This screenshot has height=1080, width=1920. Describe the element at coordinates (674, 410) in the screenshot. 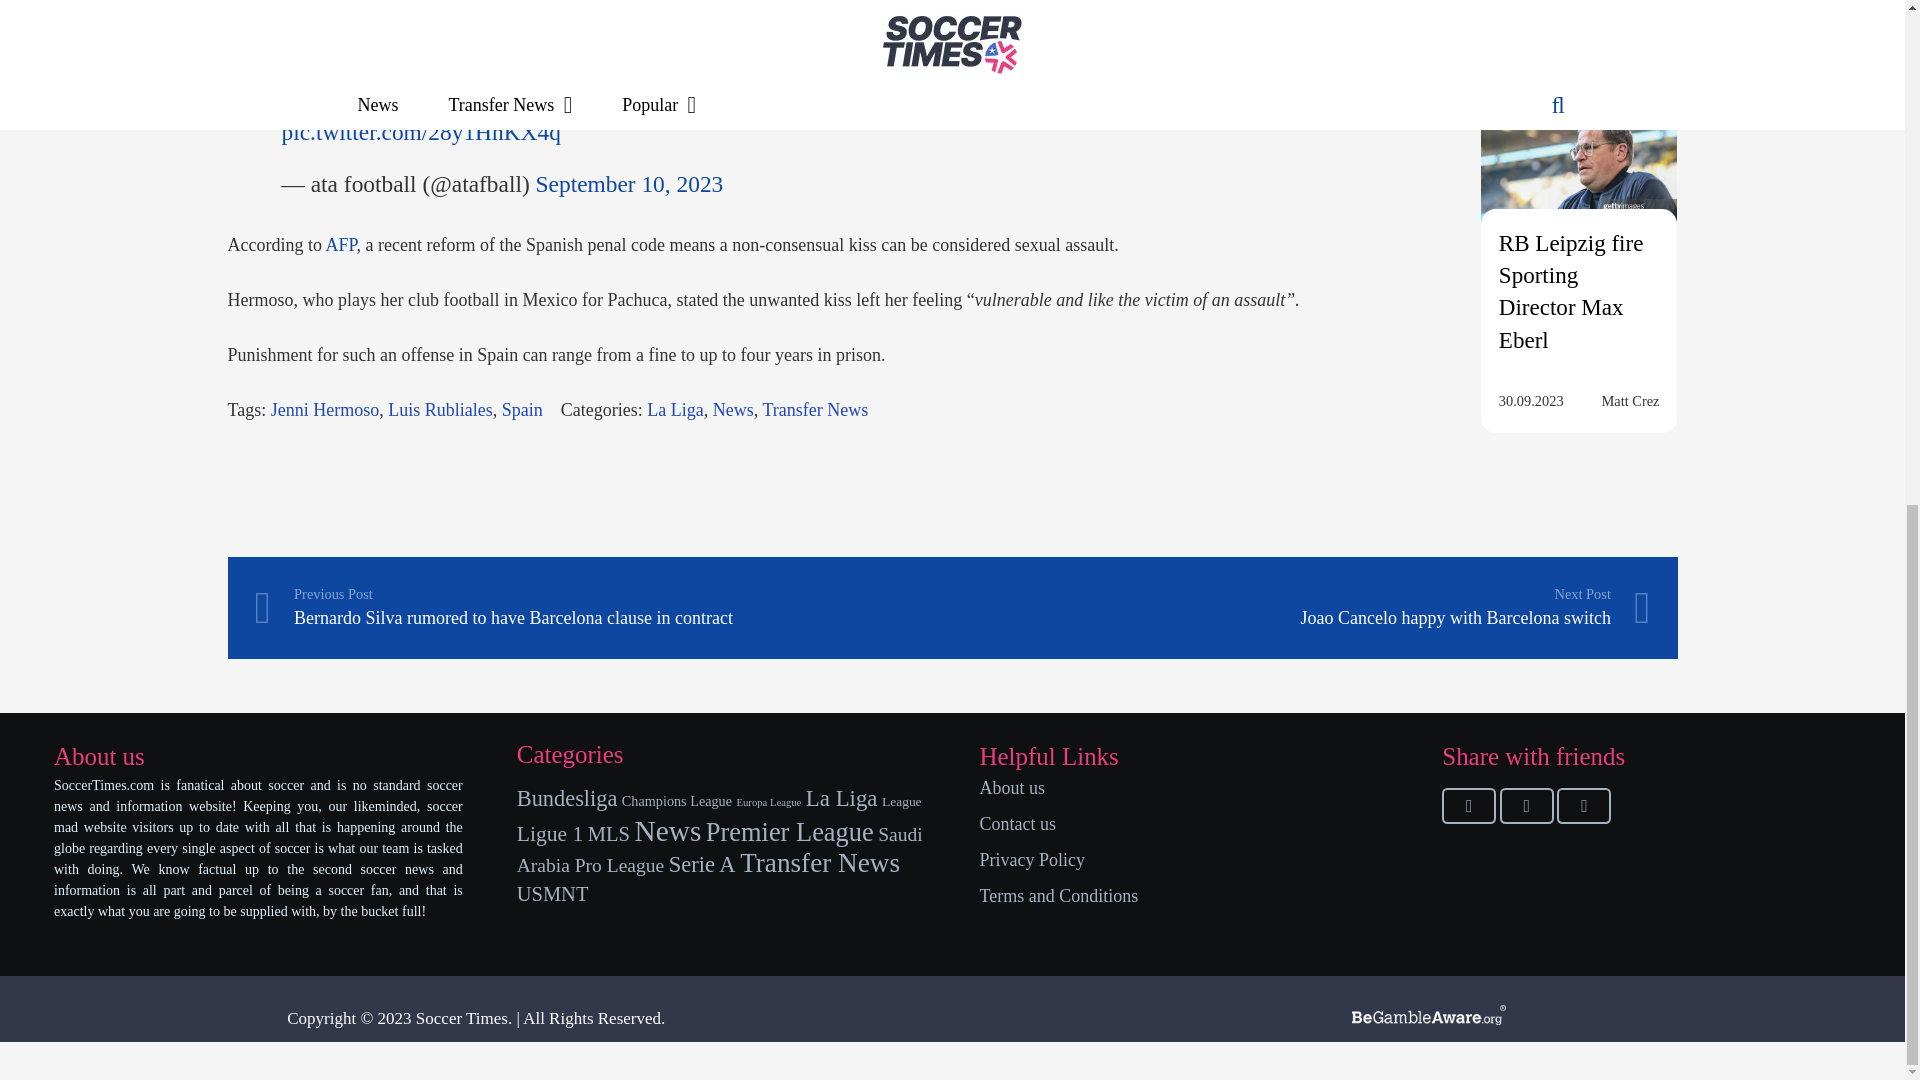

I see `La Liga` at that location.